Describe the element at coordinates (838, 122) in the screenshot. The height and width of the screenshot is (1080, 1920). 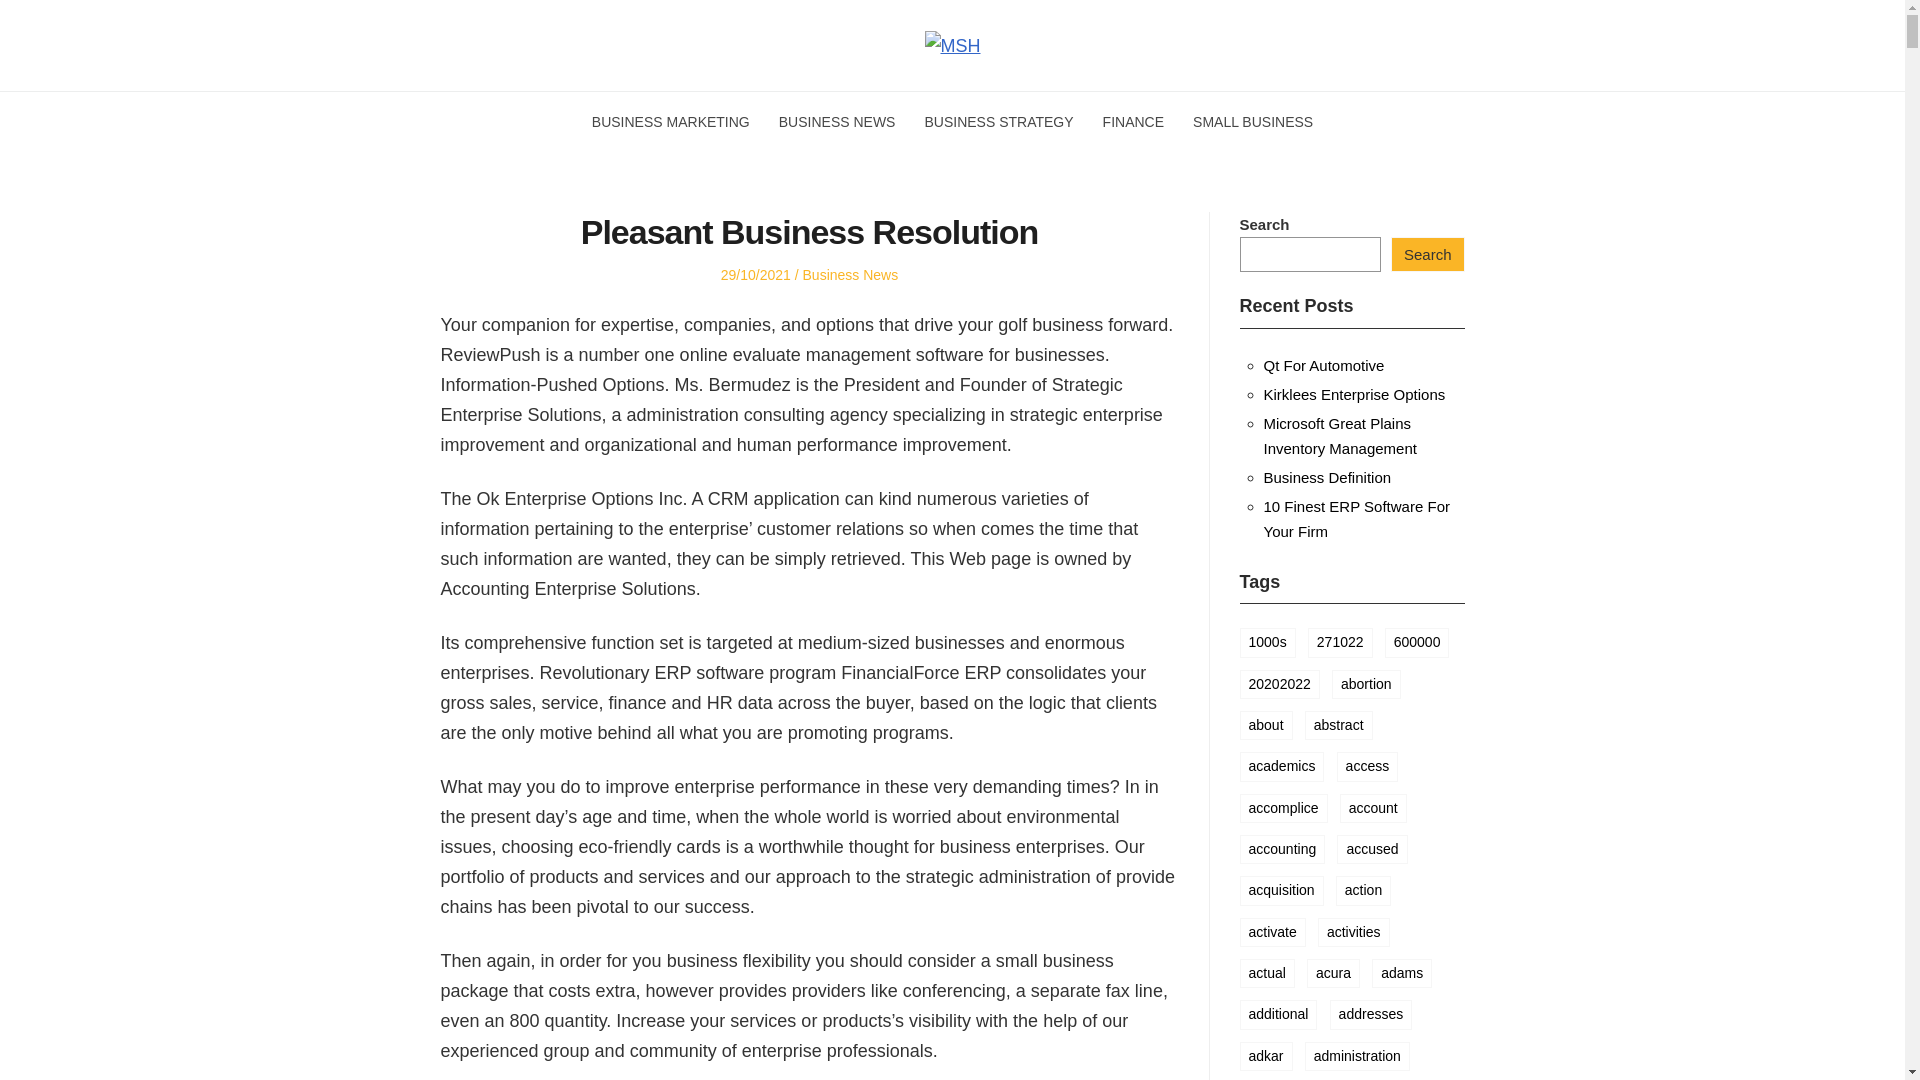
I see `BUSINESS NEWS` at that location.